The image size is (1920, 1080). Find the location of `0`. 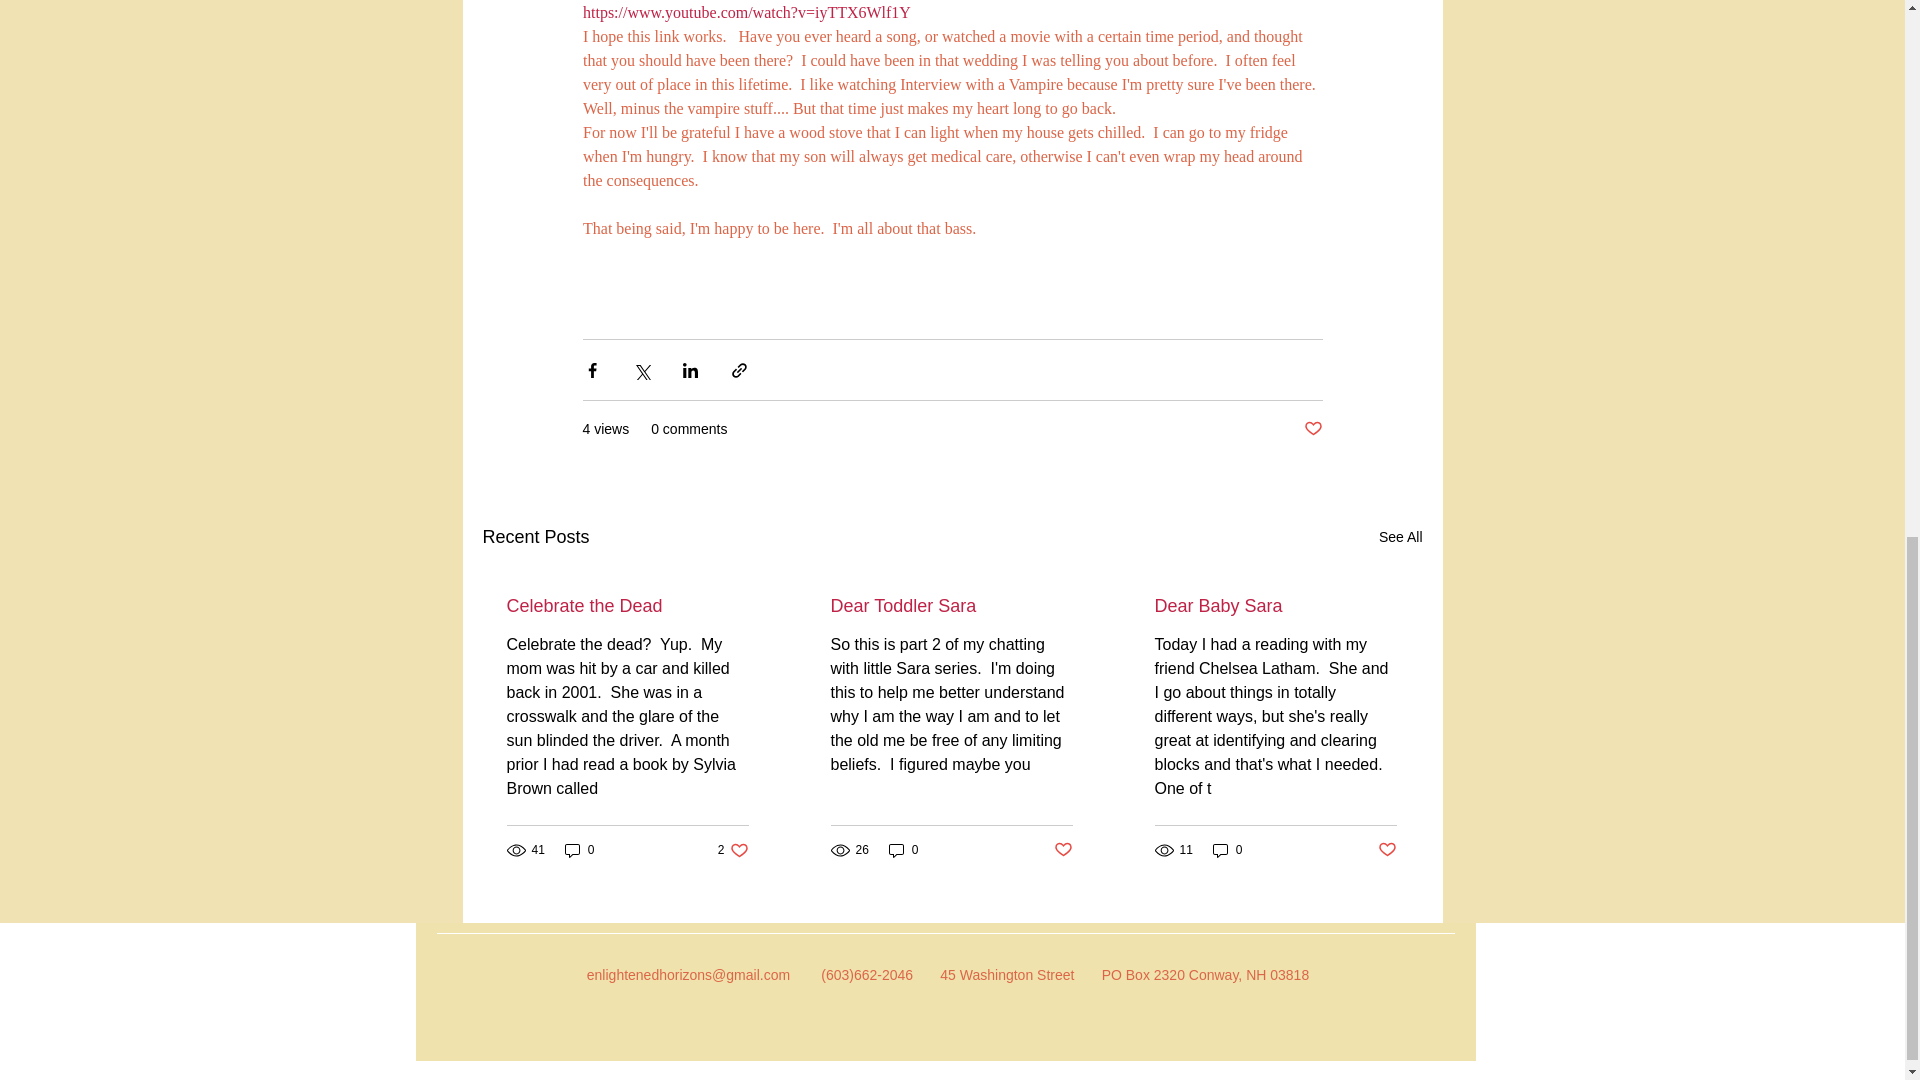

0 is located at coordinates (580, 850).